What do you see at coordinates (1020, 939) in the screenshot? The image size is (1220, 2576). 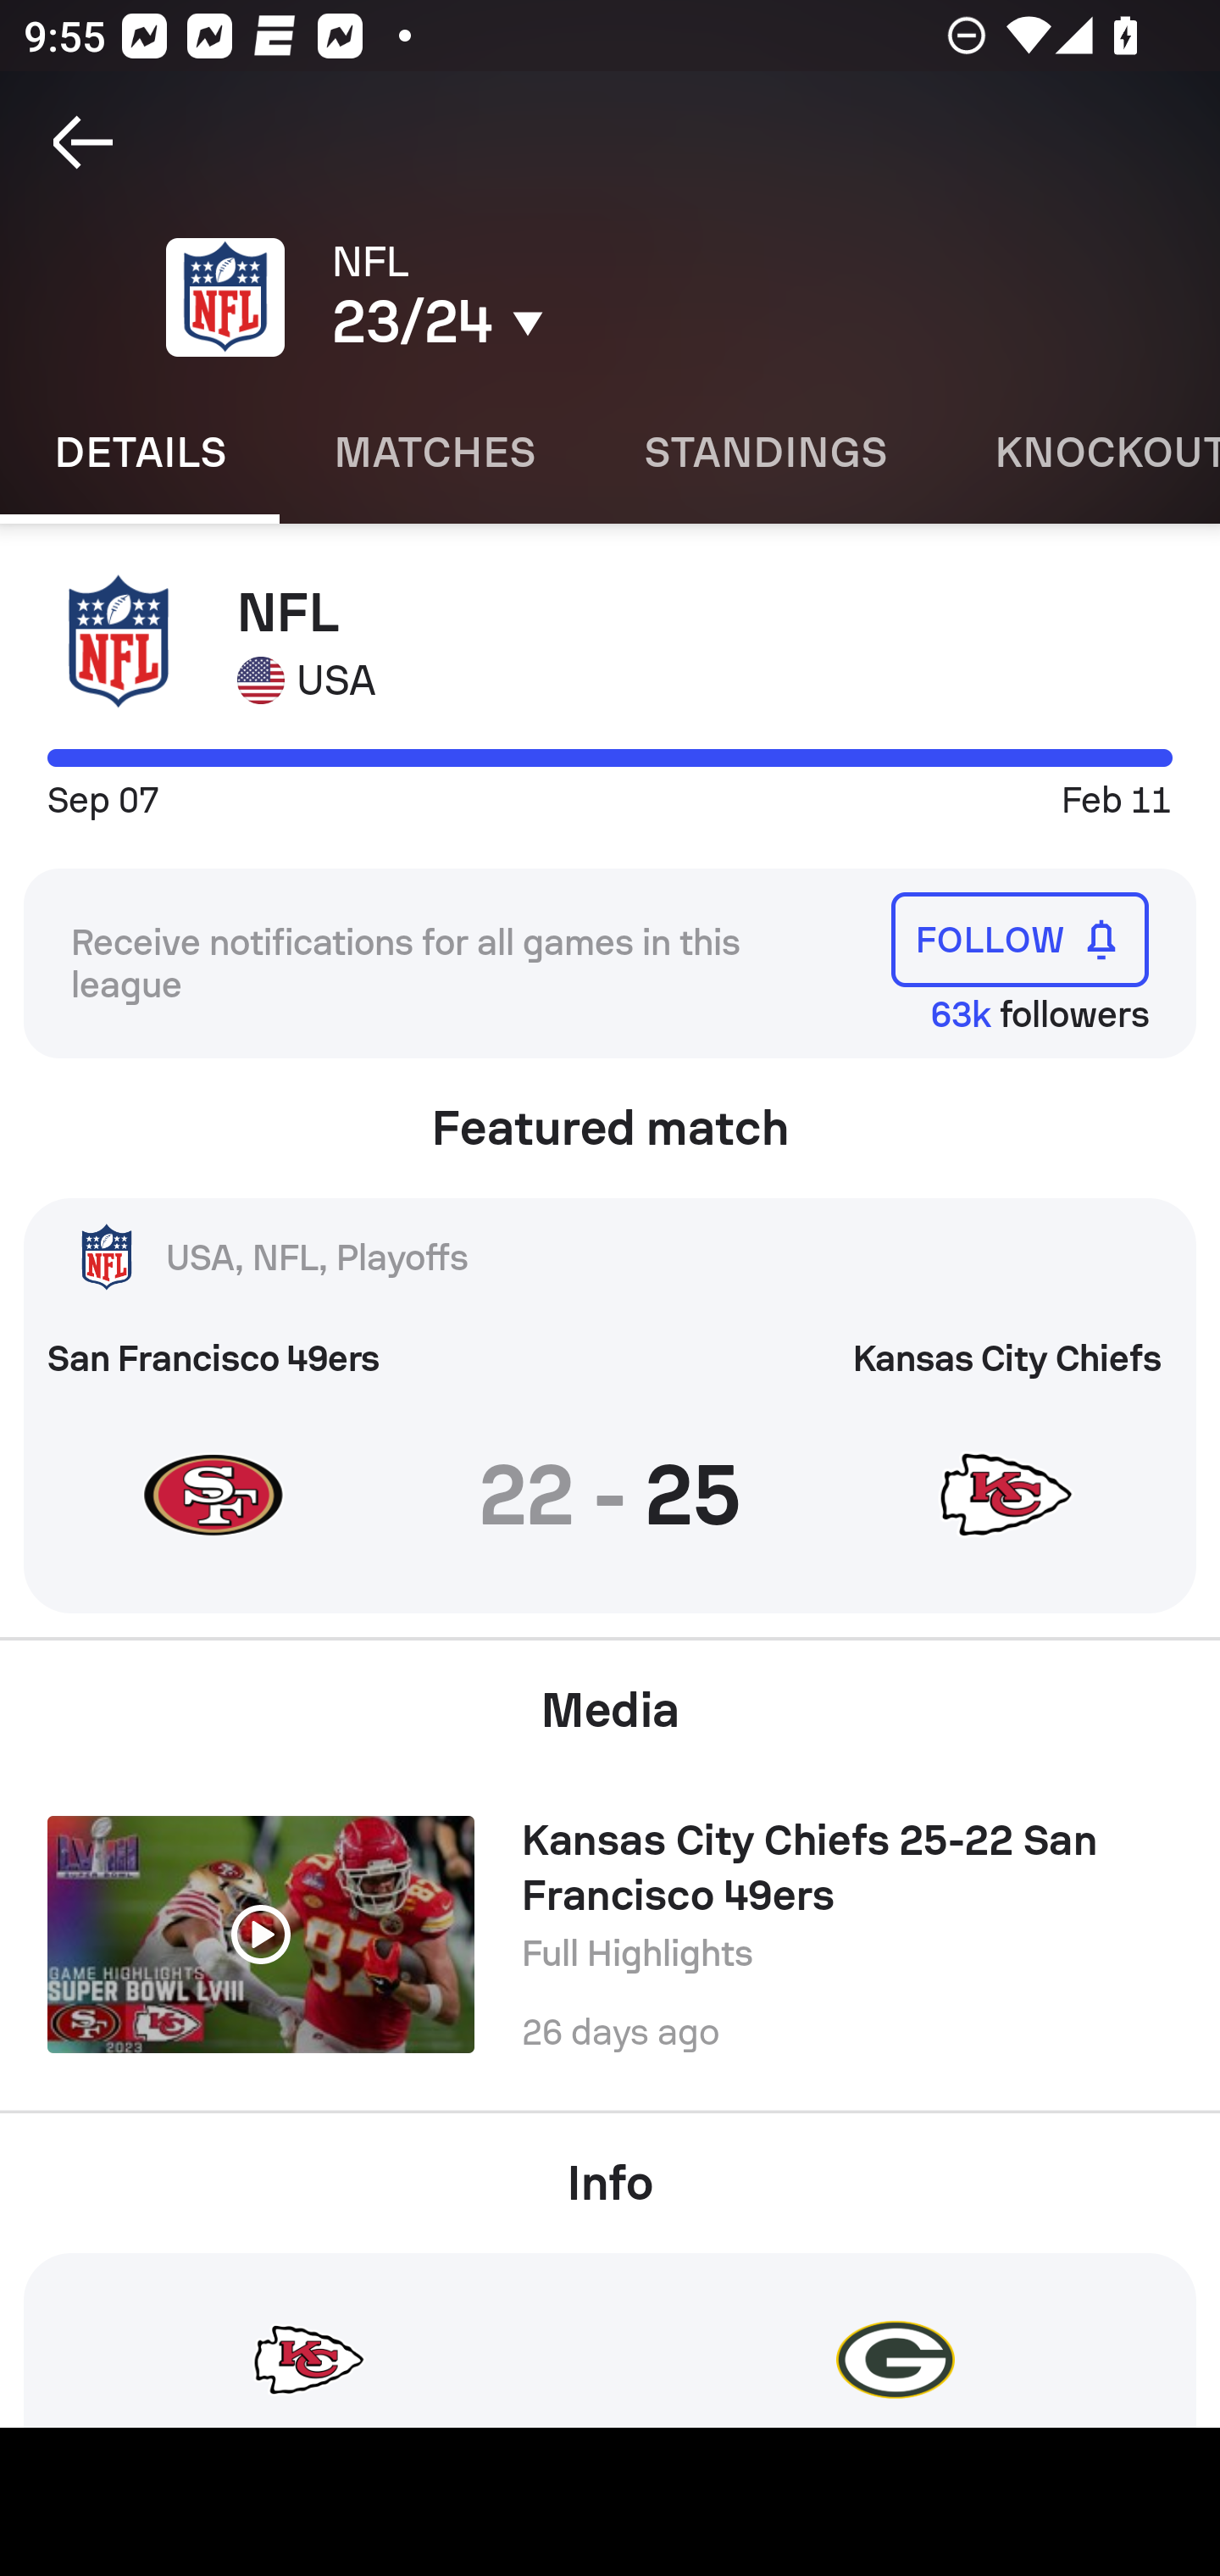 I see `FOLLOW` at bounding box center [1020, 939].